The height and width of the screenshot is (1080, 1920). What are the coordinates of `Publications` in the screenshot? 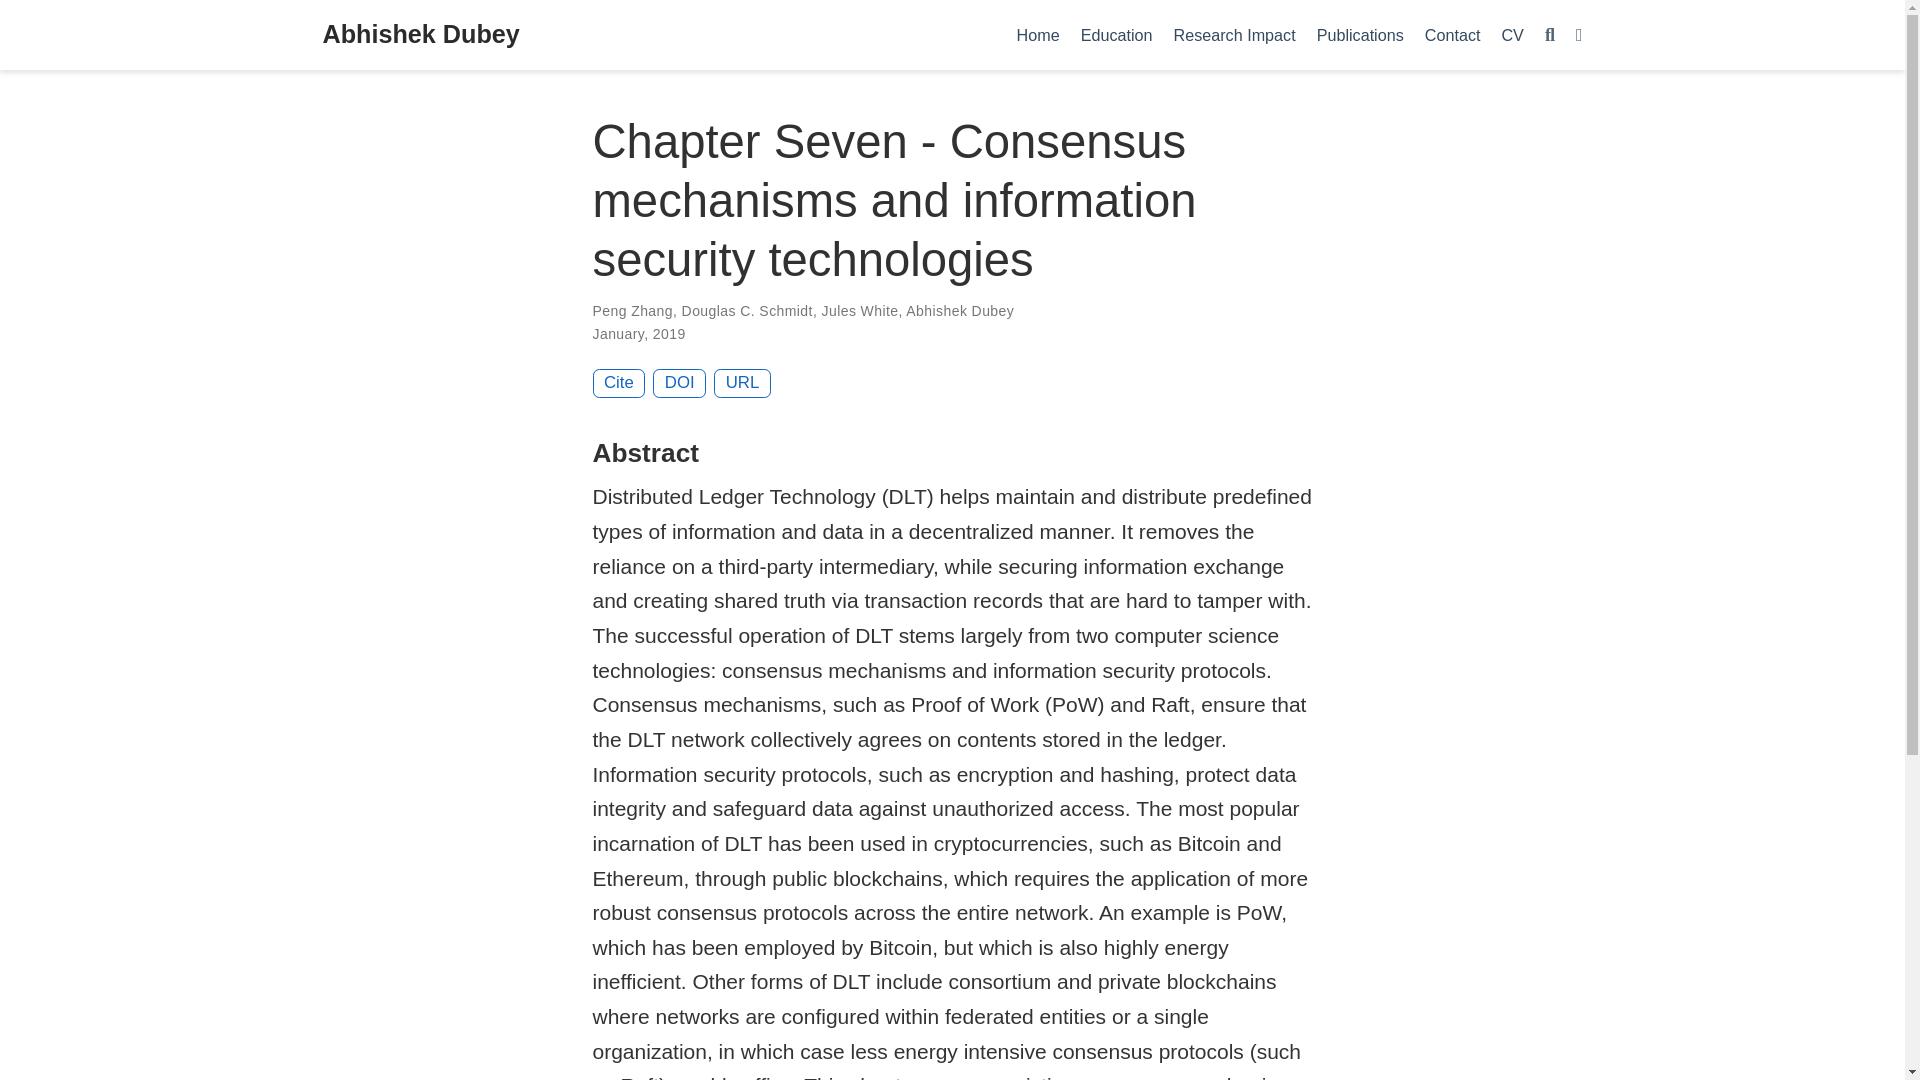 It's located at (1359, 34).